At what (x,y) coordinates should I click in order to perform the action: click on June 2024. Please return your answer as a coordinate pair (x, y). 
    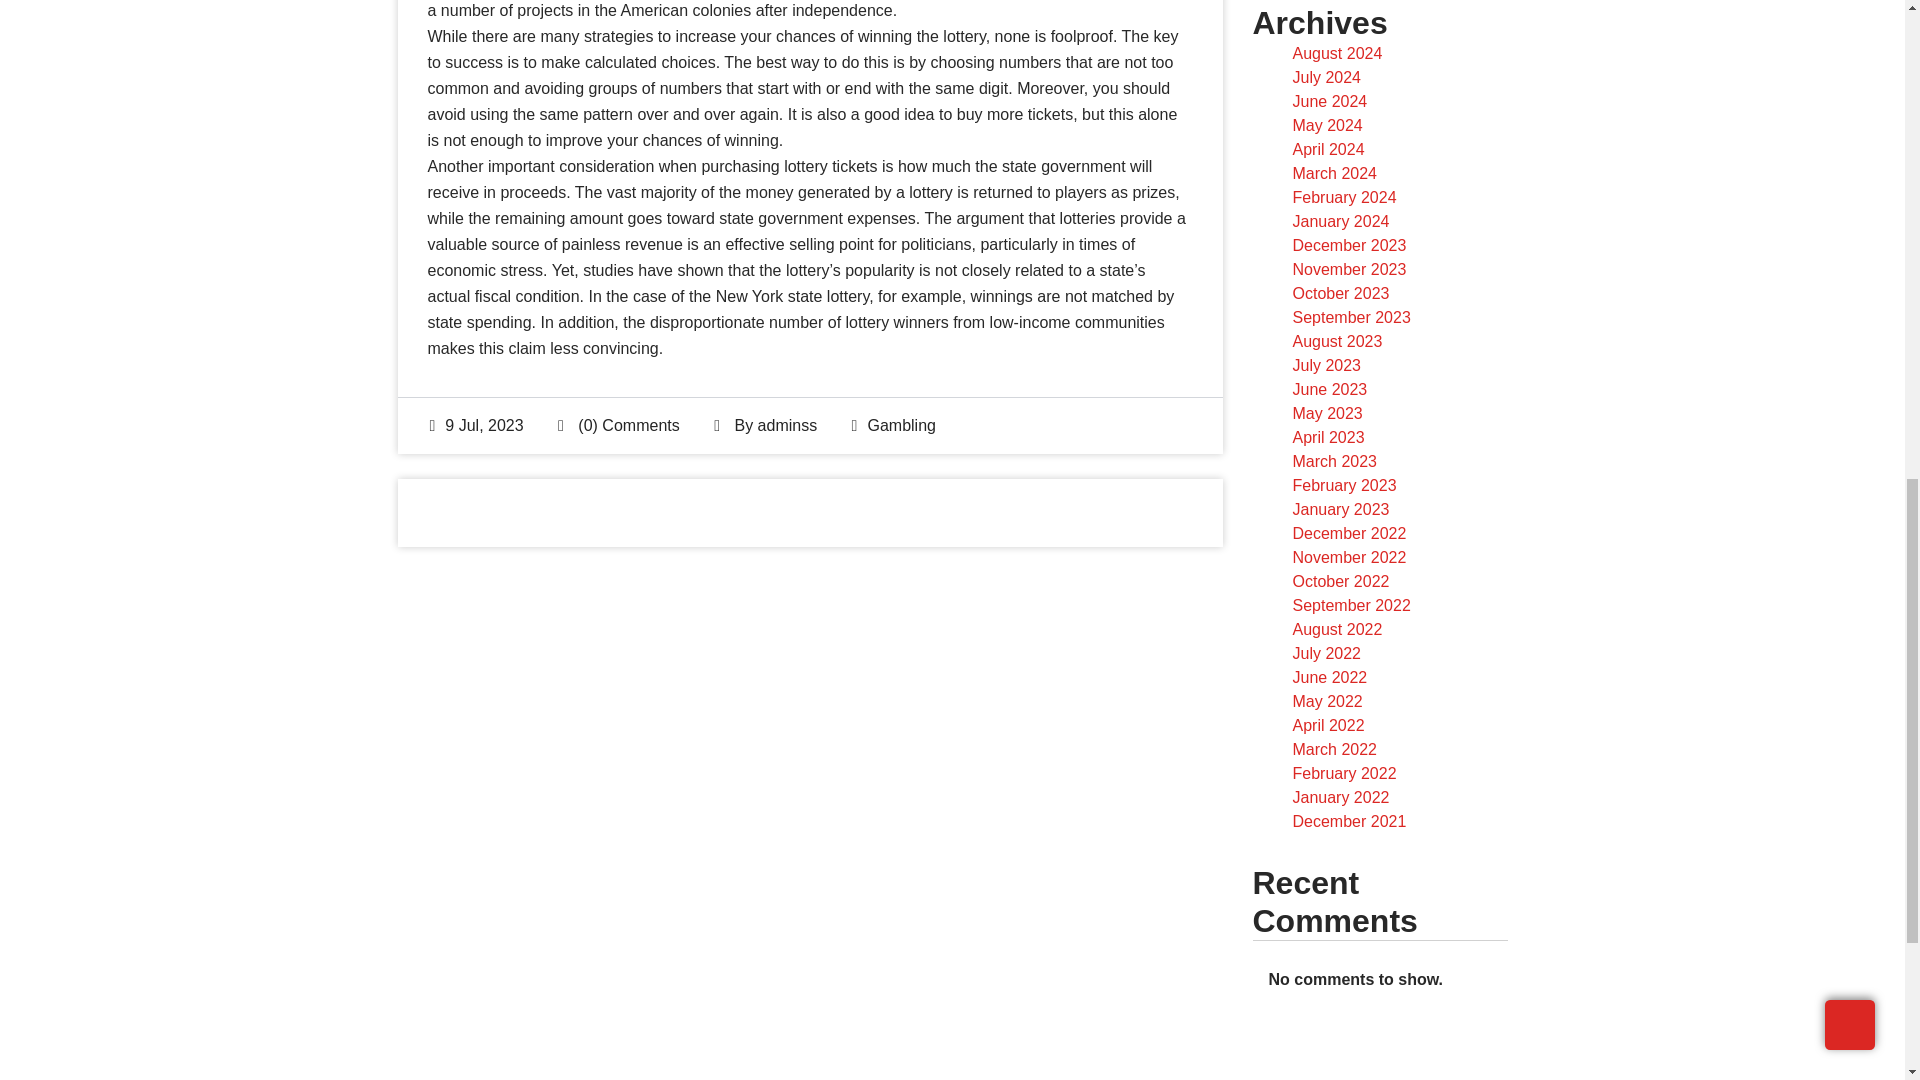
    Looking at the image, I should click on (1330, 101).